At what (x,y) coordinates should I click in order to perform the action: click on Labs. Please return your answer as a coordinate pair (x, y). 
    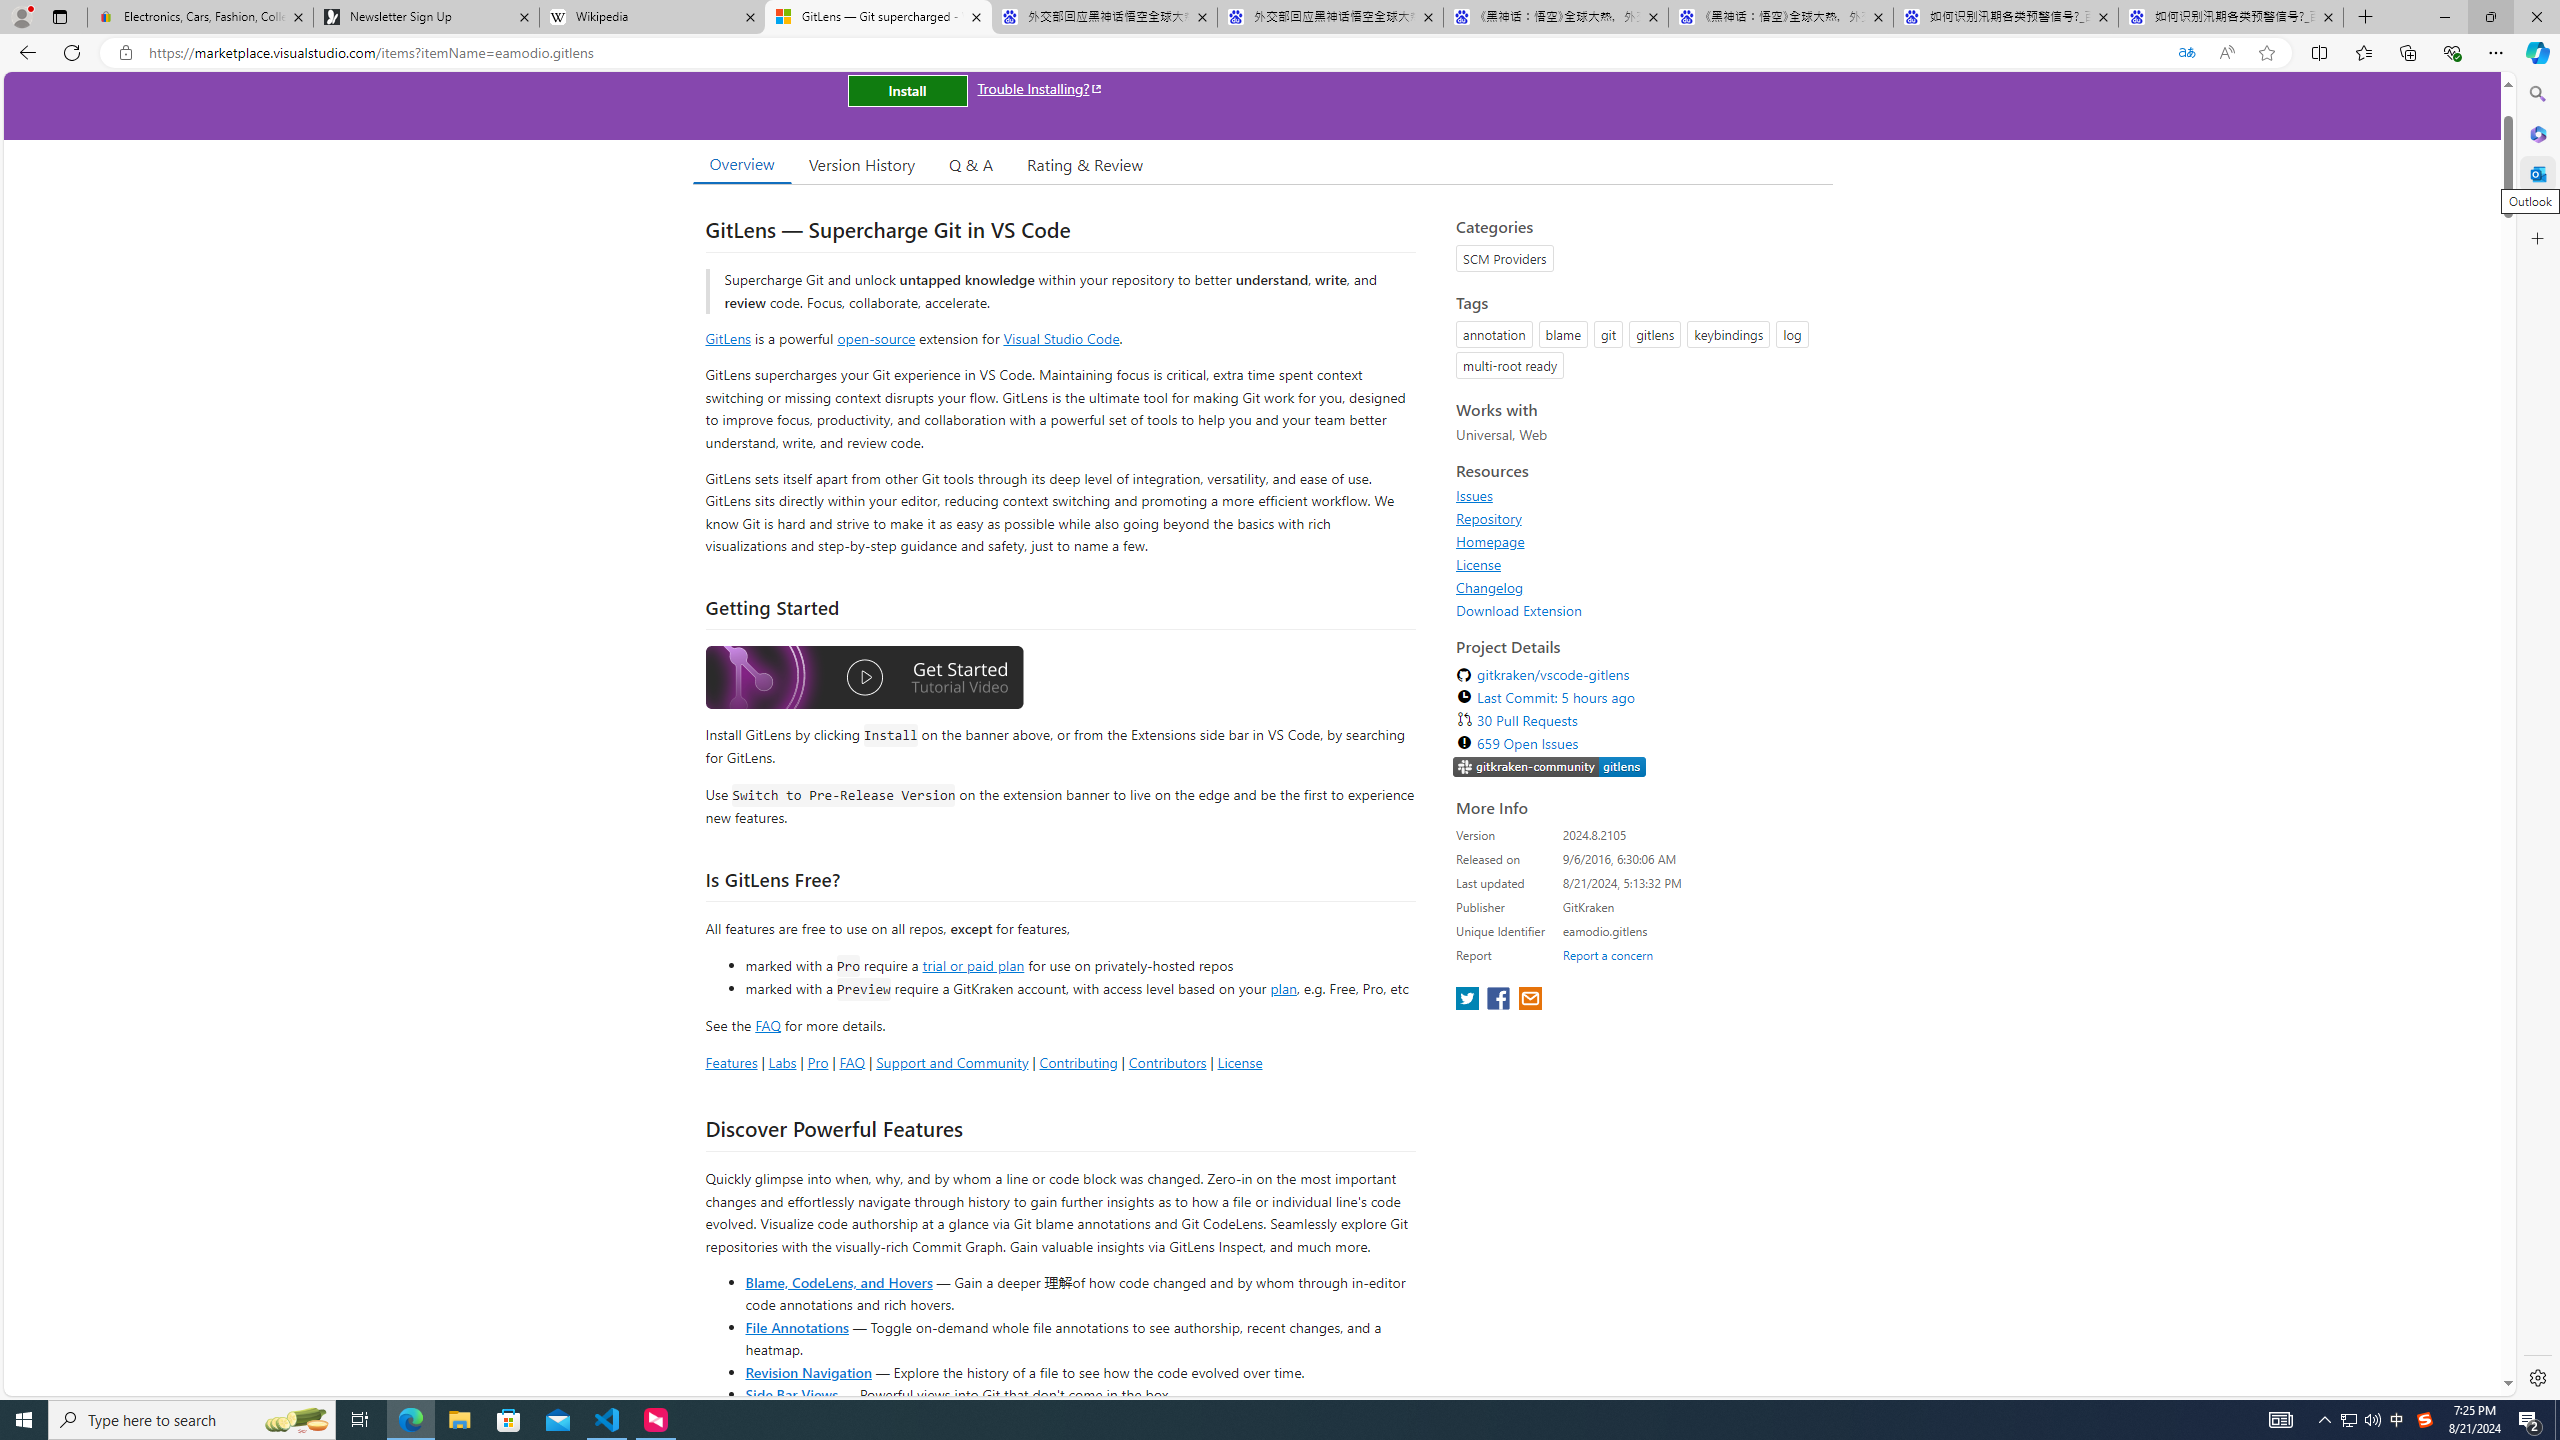
    Looking at the image, I should click on (782, 1062).